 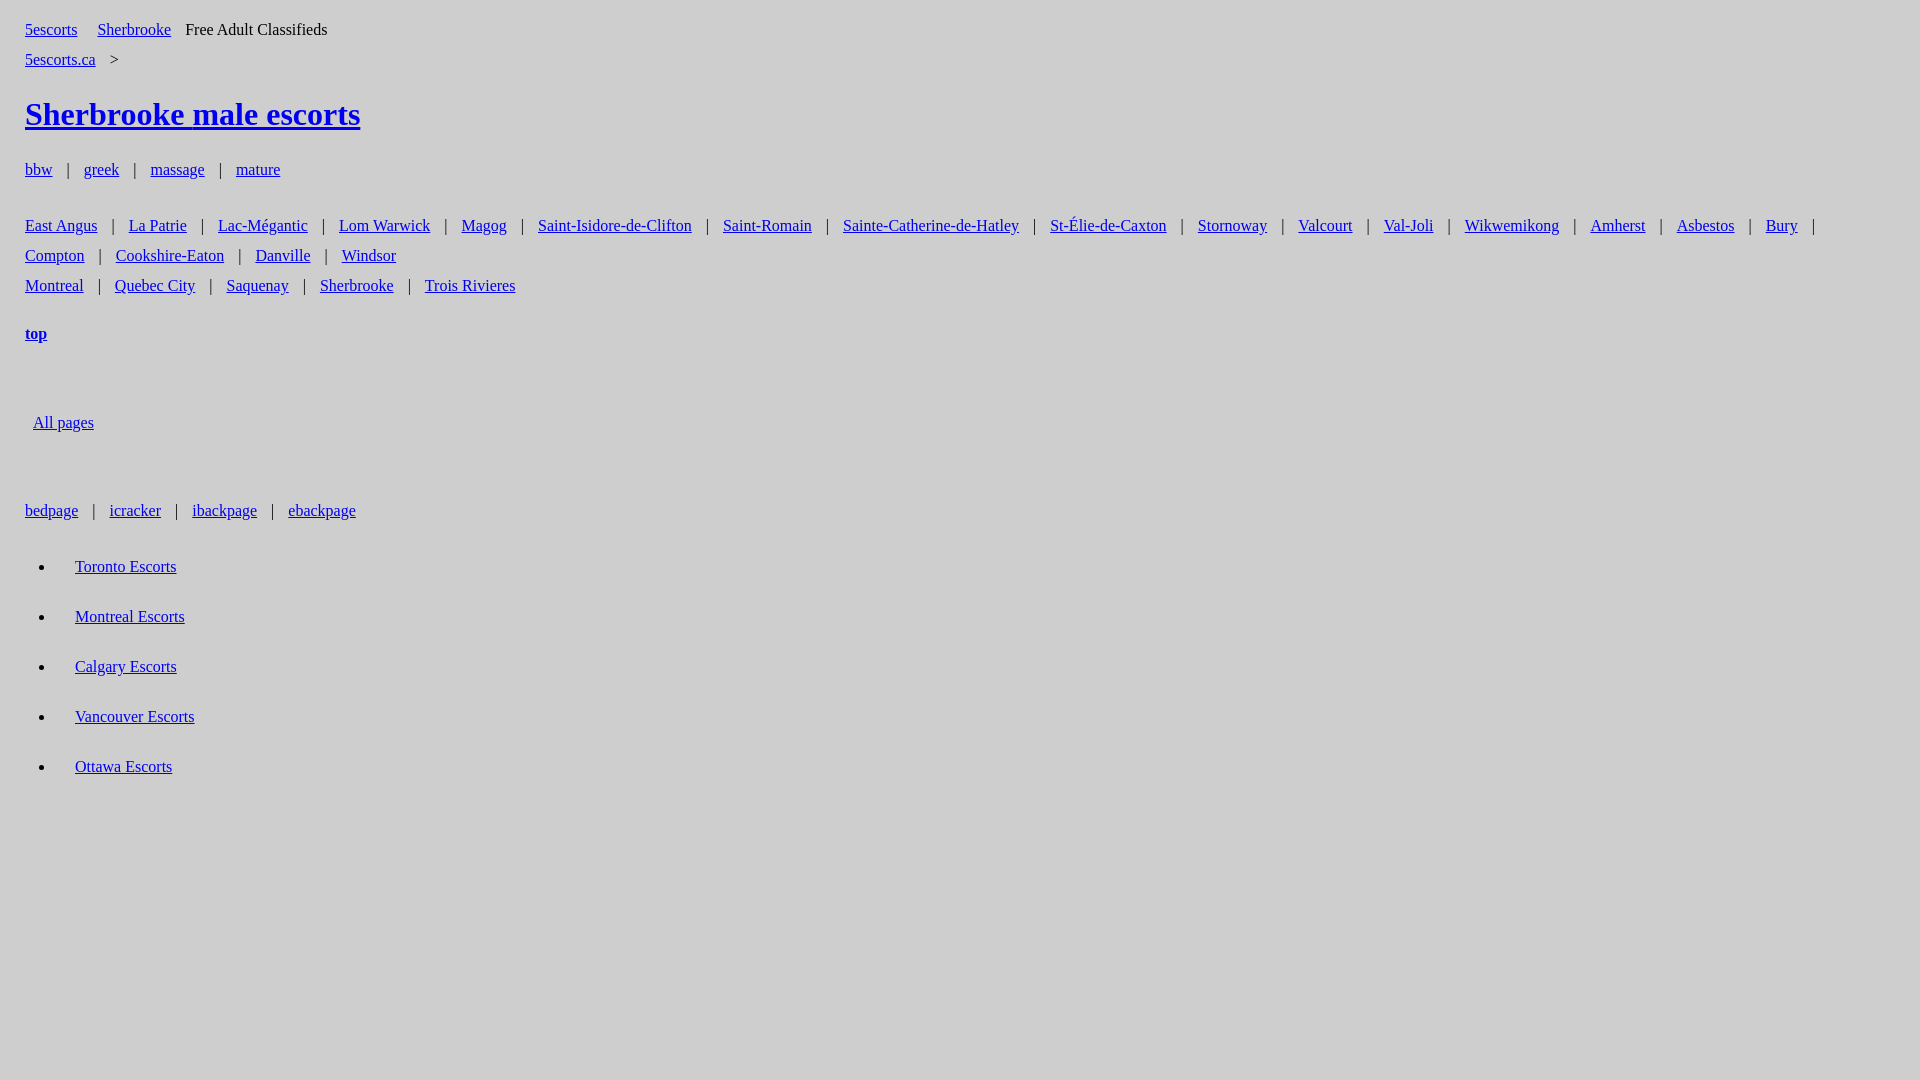 I want to click on Calgary Escorts, so click(x=126, y=666).